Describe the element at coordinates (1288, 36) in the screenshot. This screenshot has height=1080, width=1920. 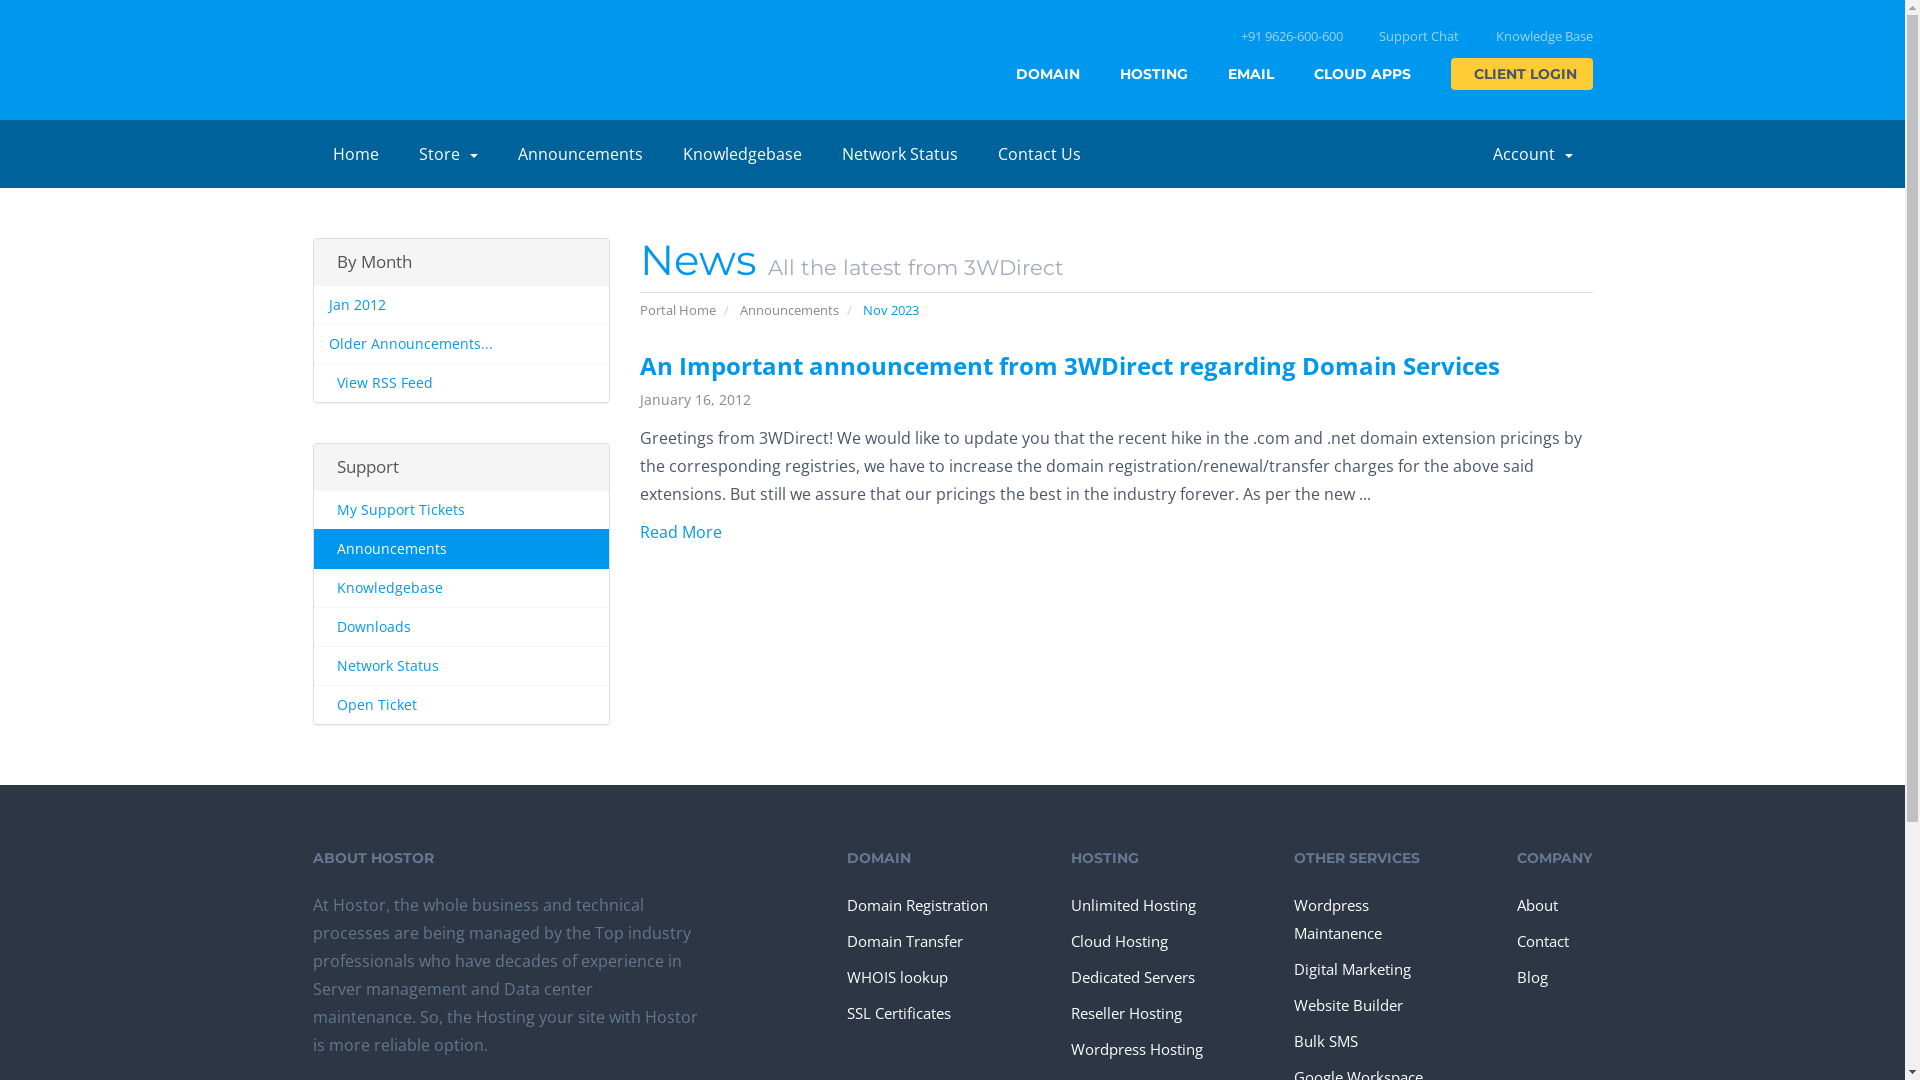
I see `+91 9626-600-600` at that location.